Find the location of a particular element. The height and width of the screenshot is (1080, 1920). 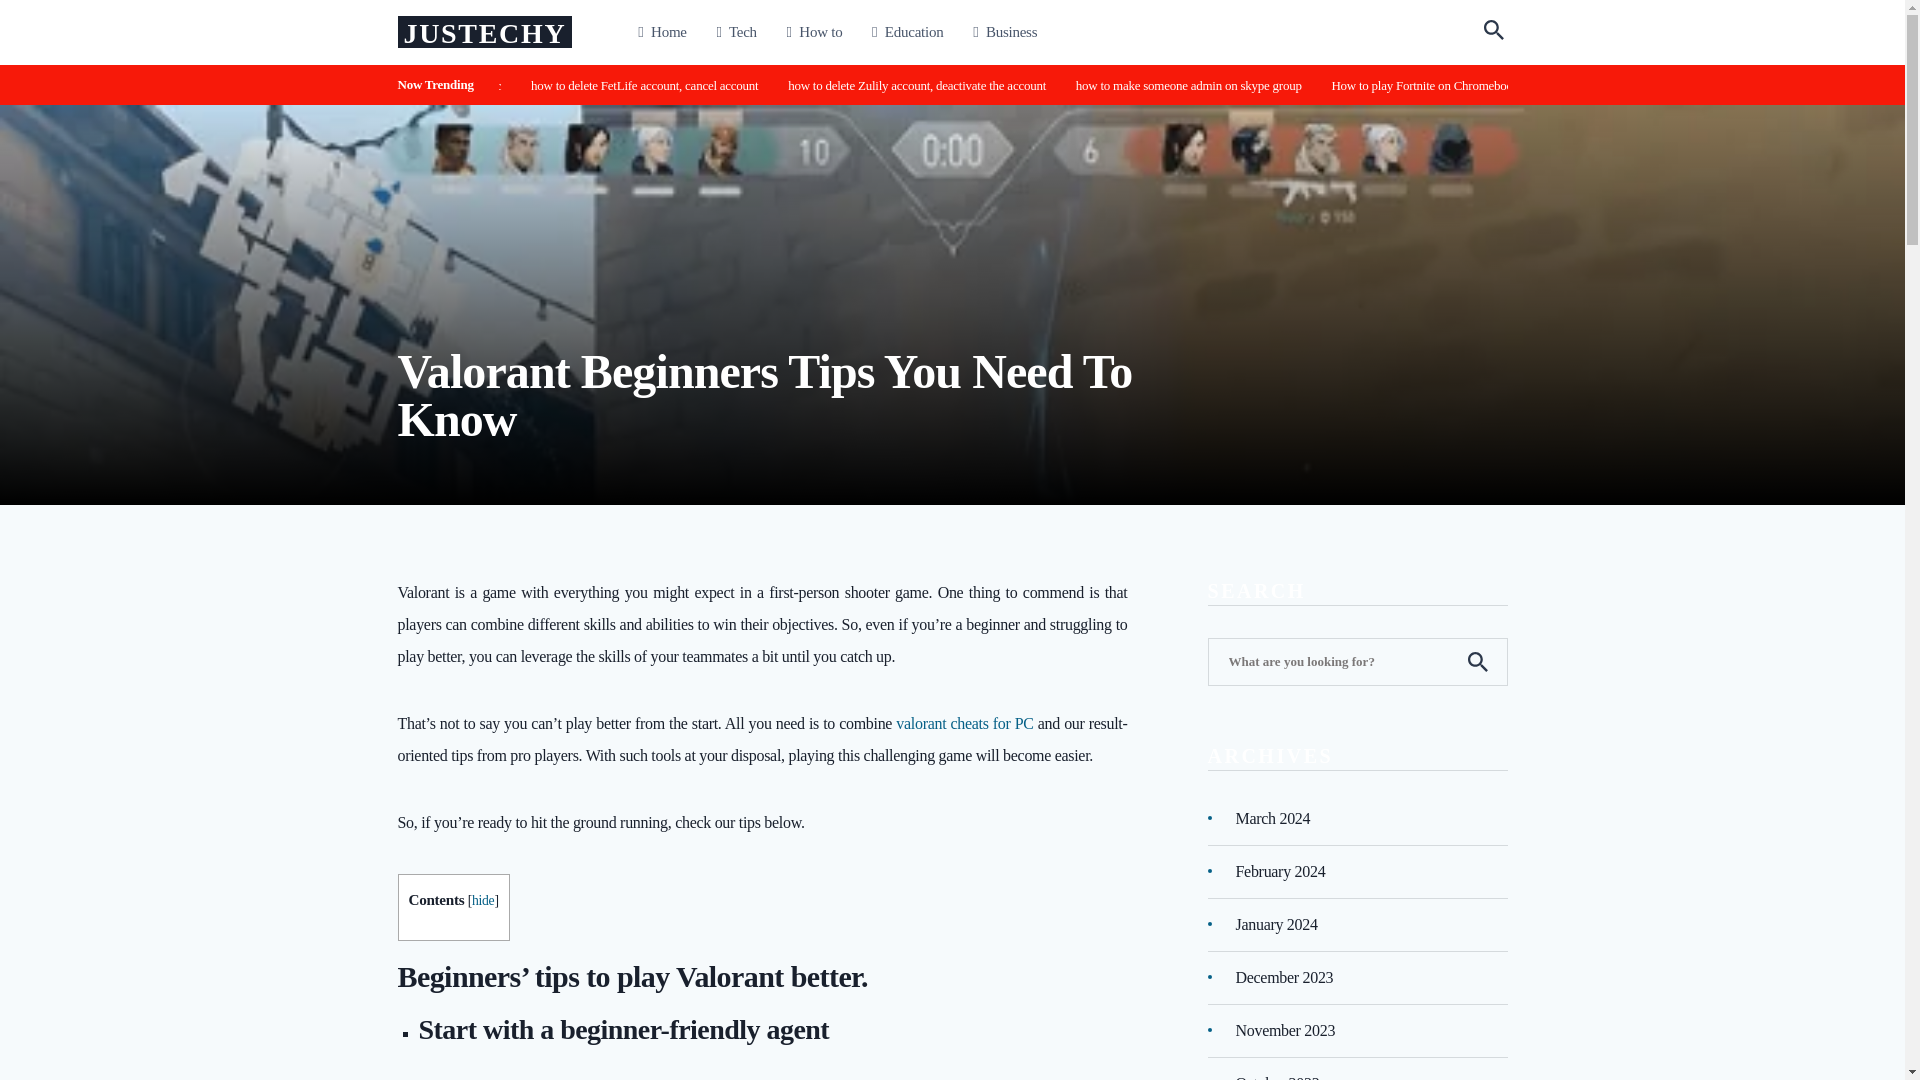

JUSTECHY is located at coordinates (484, 33).